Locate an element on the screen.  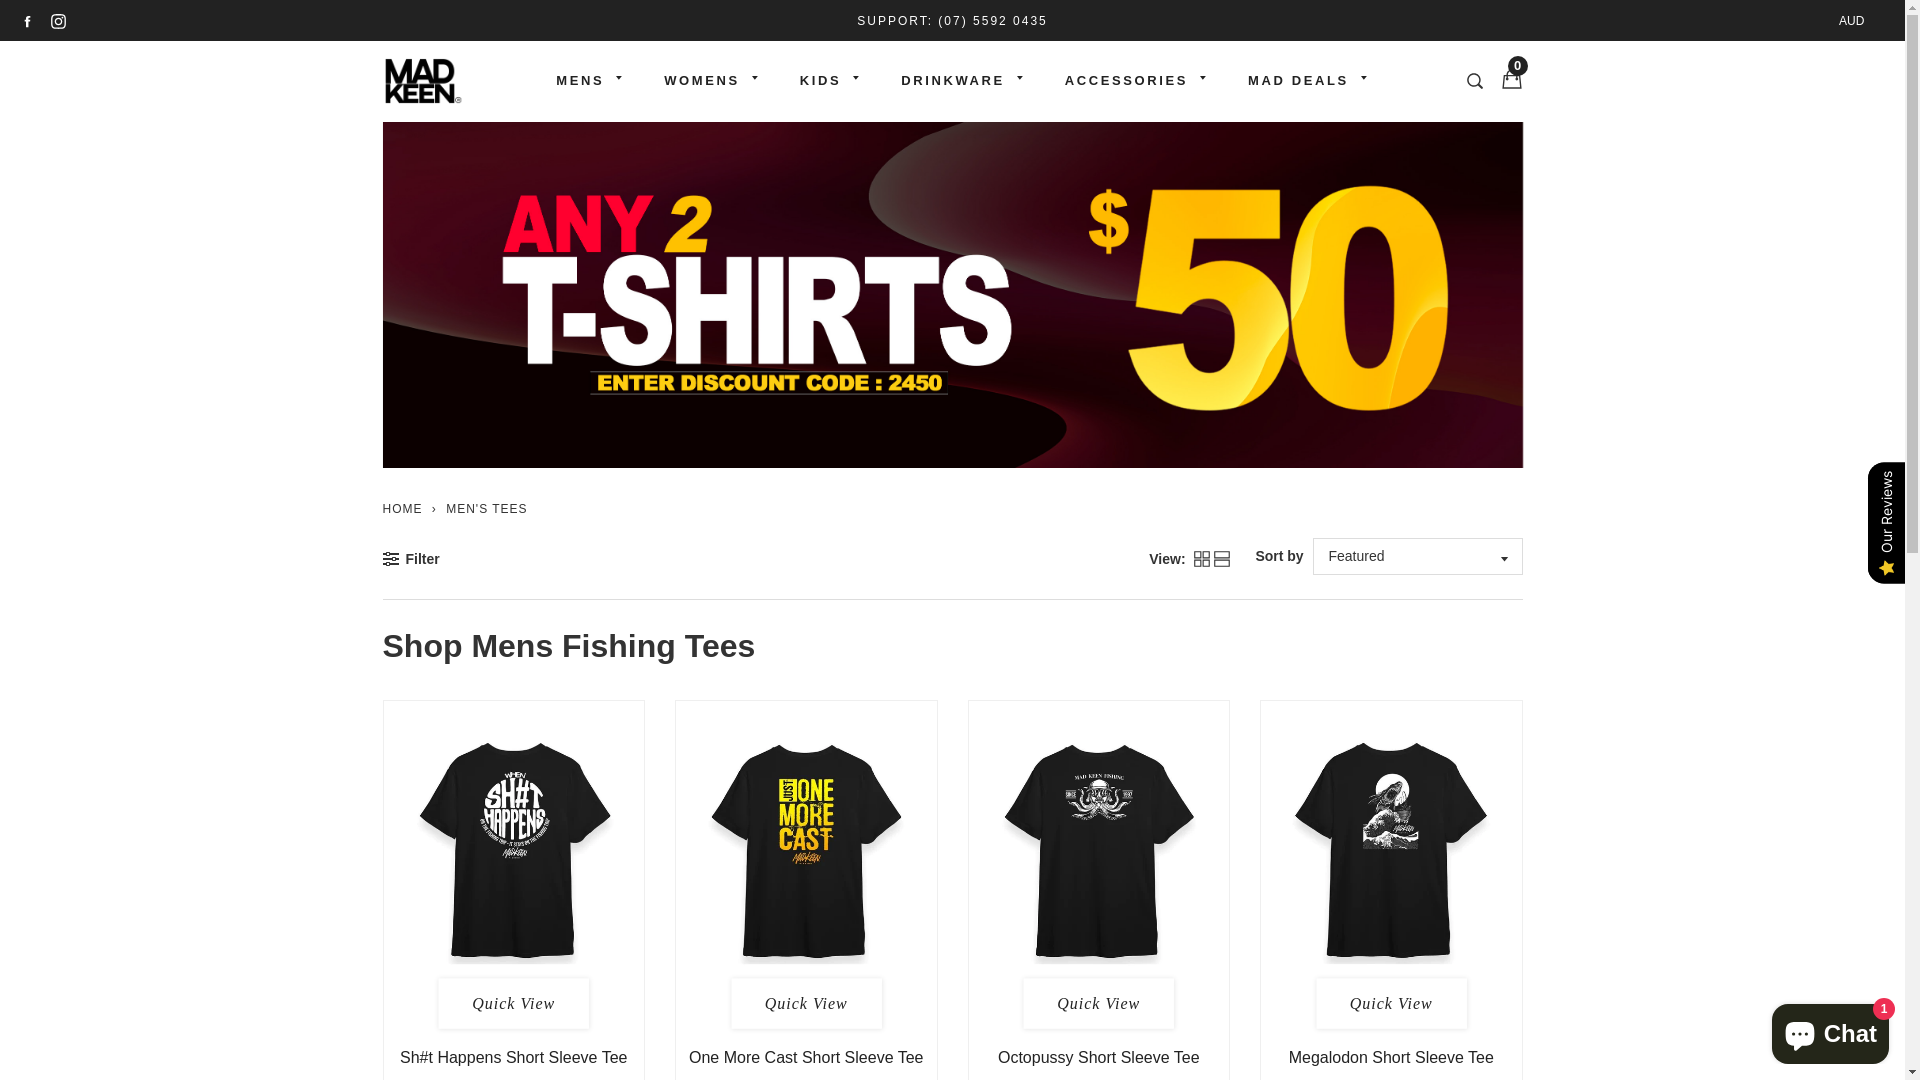
ACCESSORIES is located at coordinates (1126, 81).